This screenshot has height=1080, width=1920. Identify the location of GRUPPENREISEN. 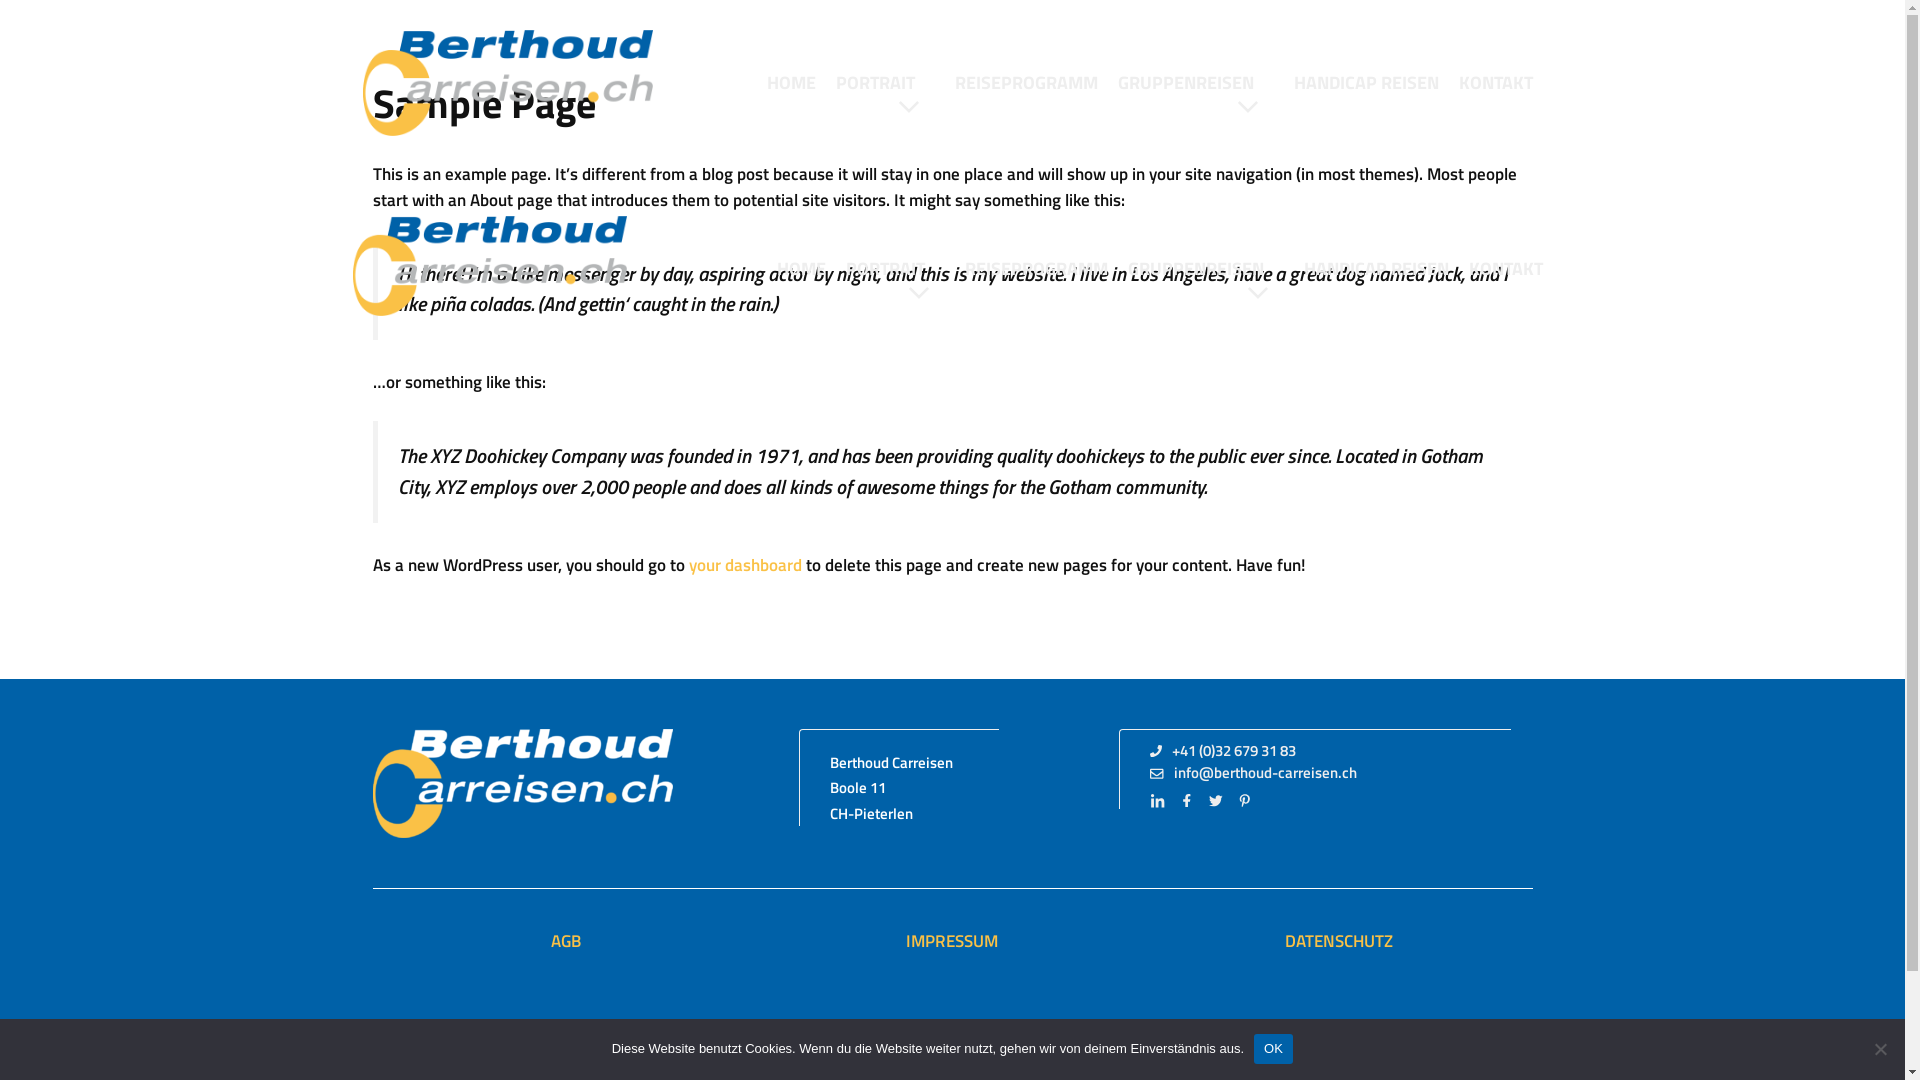
(1206, 269).